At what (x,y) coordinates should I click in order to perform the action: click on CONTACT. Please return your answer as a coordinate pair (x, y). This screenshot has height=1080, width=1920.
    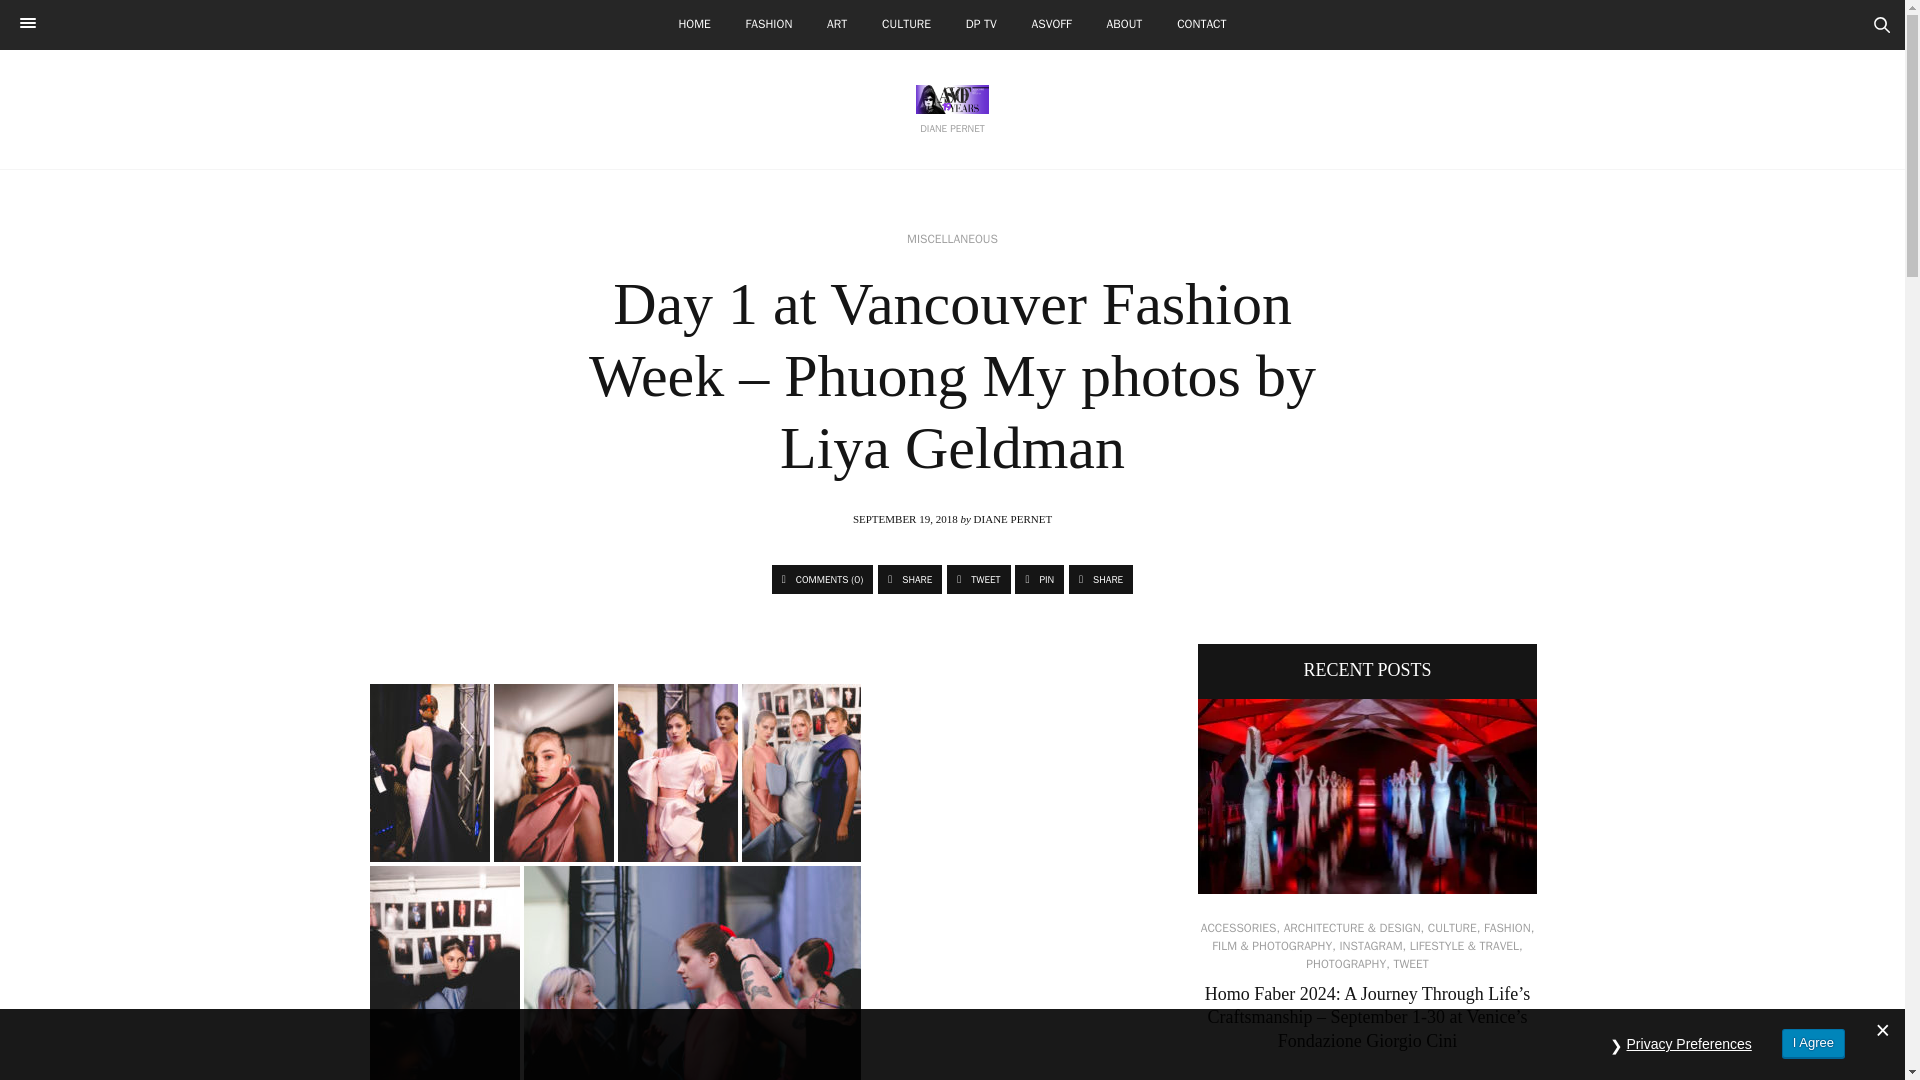
    Looking at the image, I should click on (1200, 24).